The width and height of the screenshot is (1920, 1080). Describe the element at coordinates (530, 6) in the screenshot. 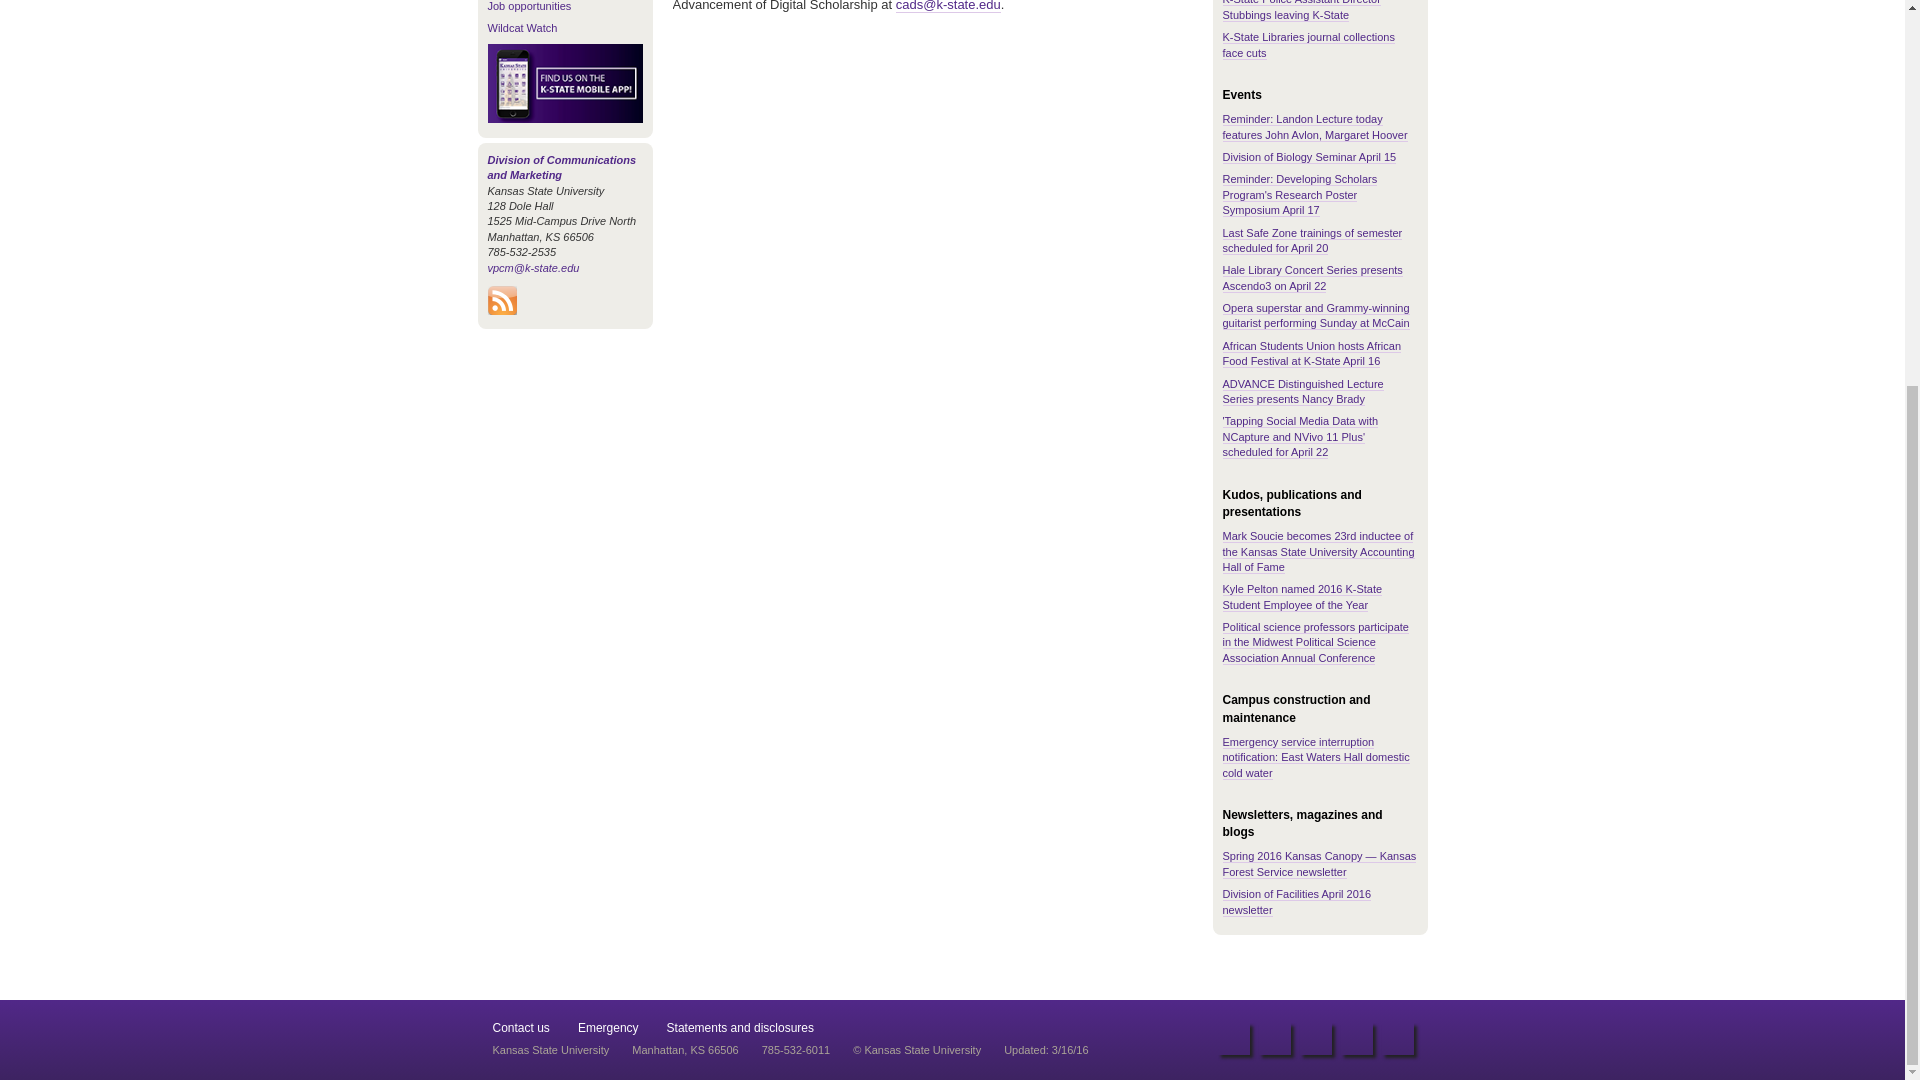

I see `Job opportunities` at that location.